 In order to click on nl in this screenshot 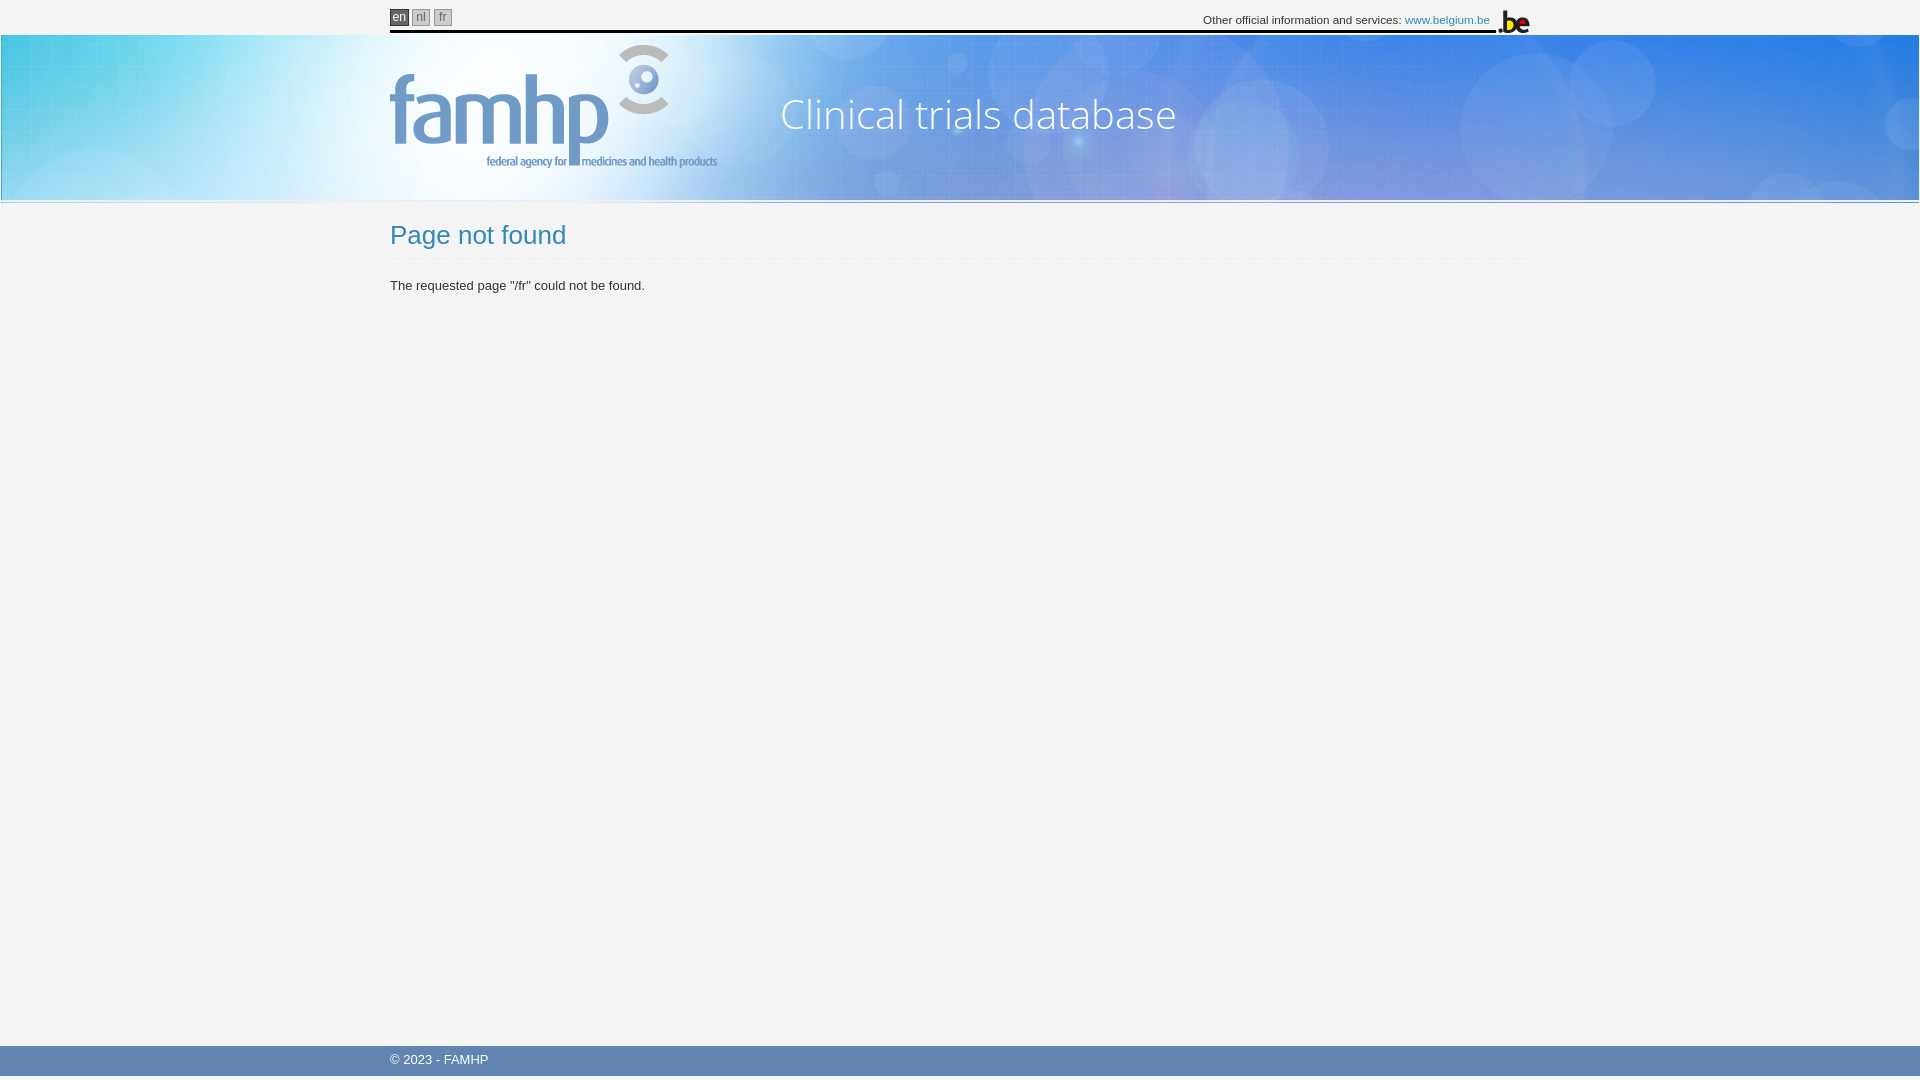, I will do `click(422, 18)`.